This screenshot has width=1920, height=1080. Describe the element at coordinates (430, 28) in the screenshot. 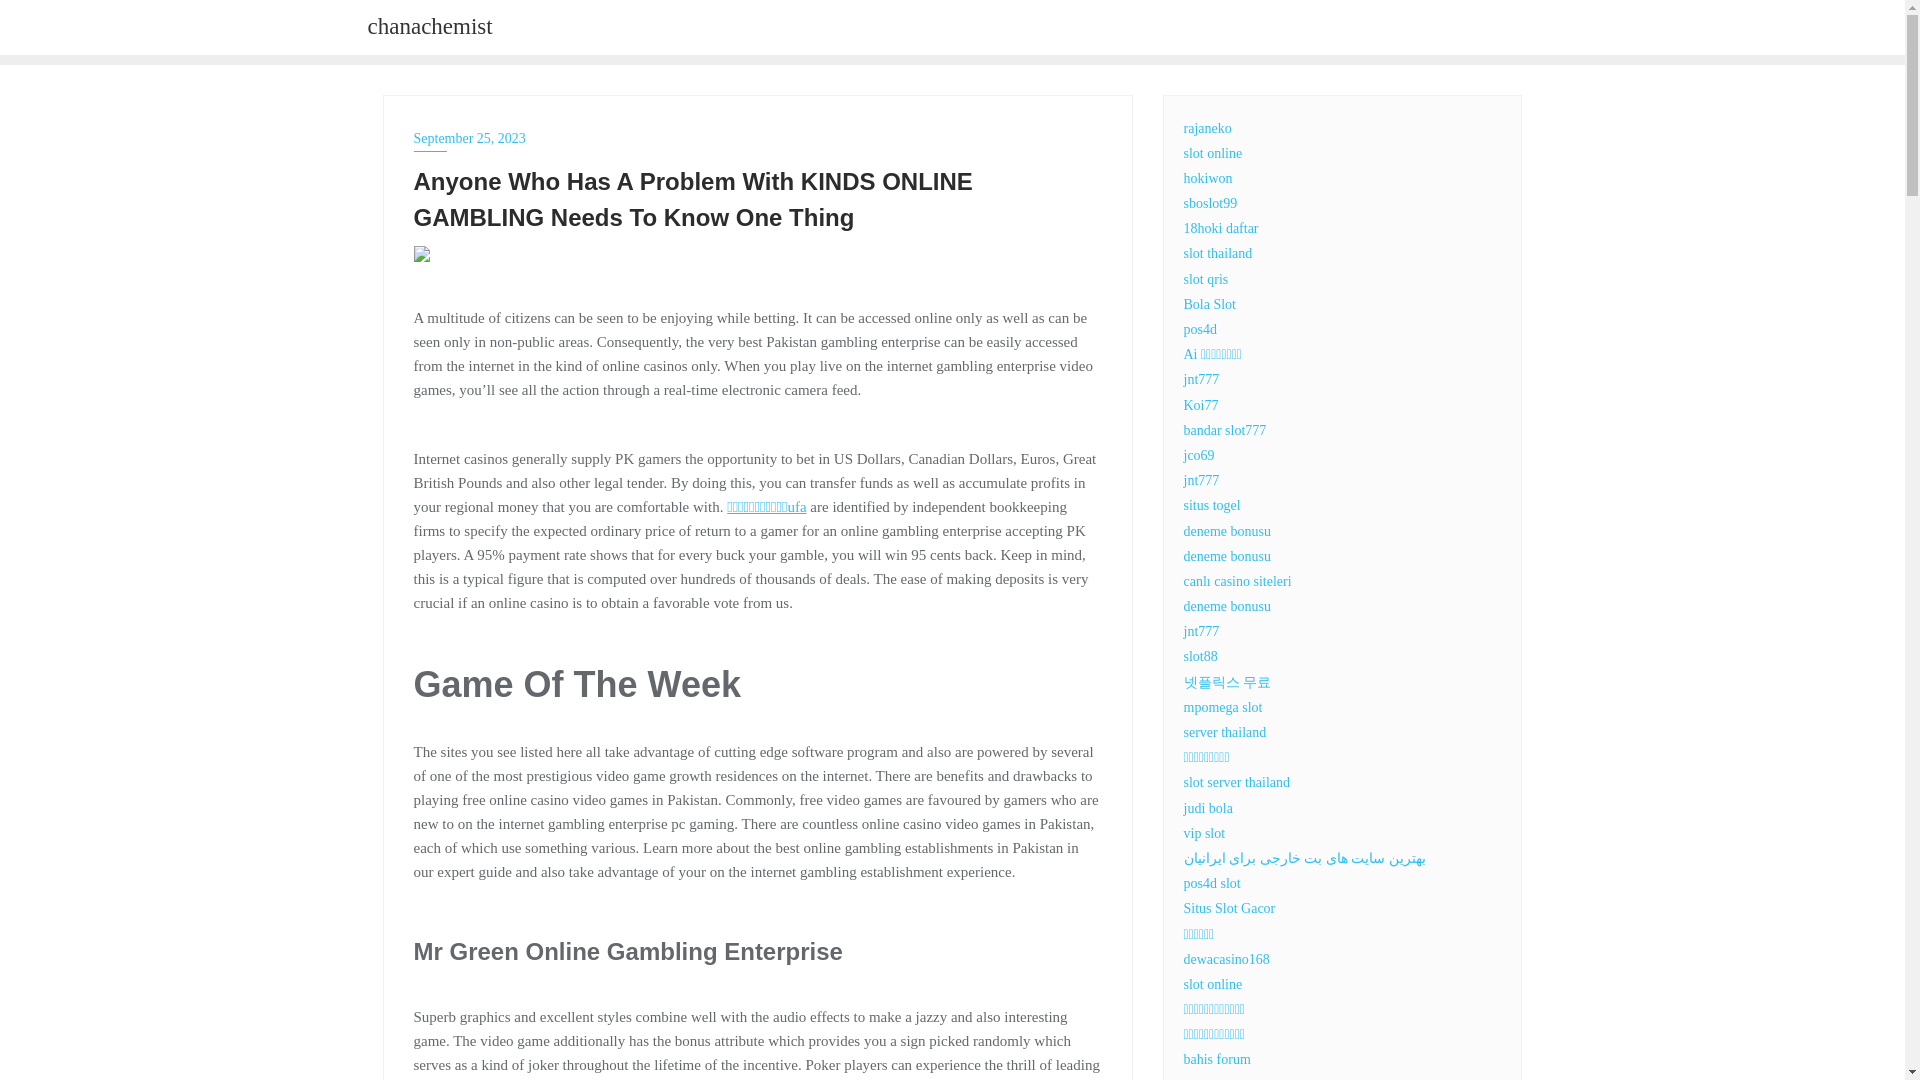

I see `chanachemist` at that location.